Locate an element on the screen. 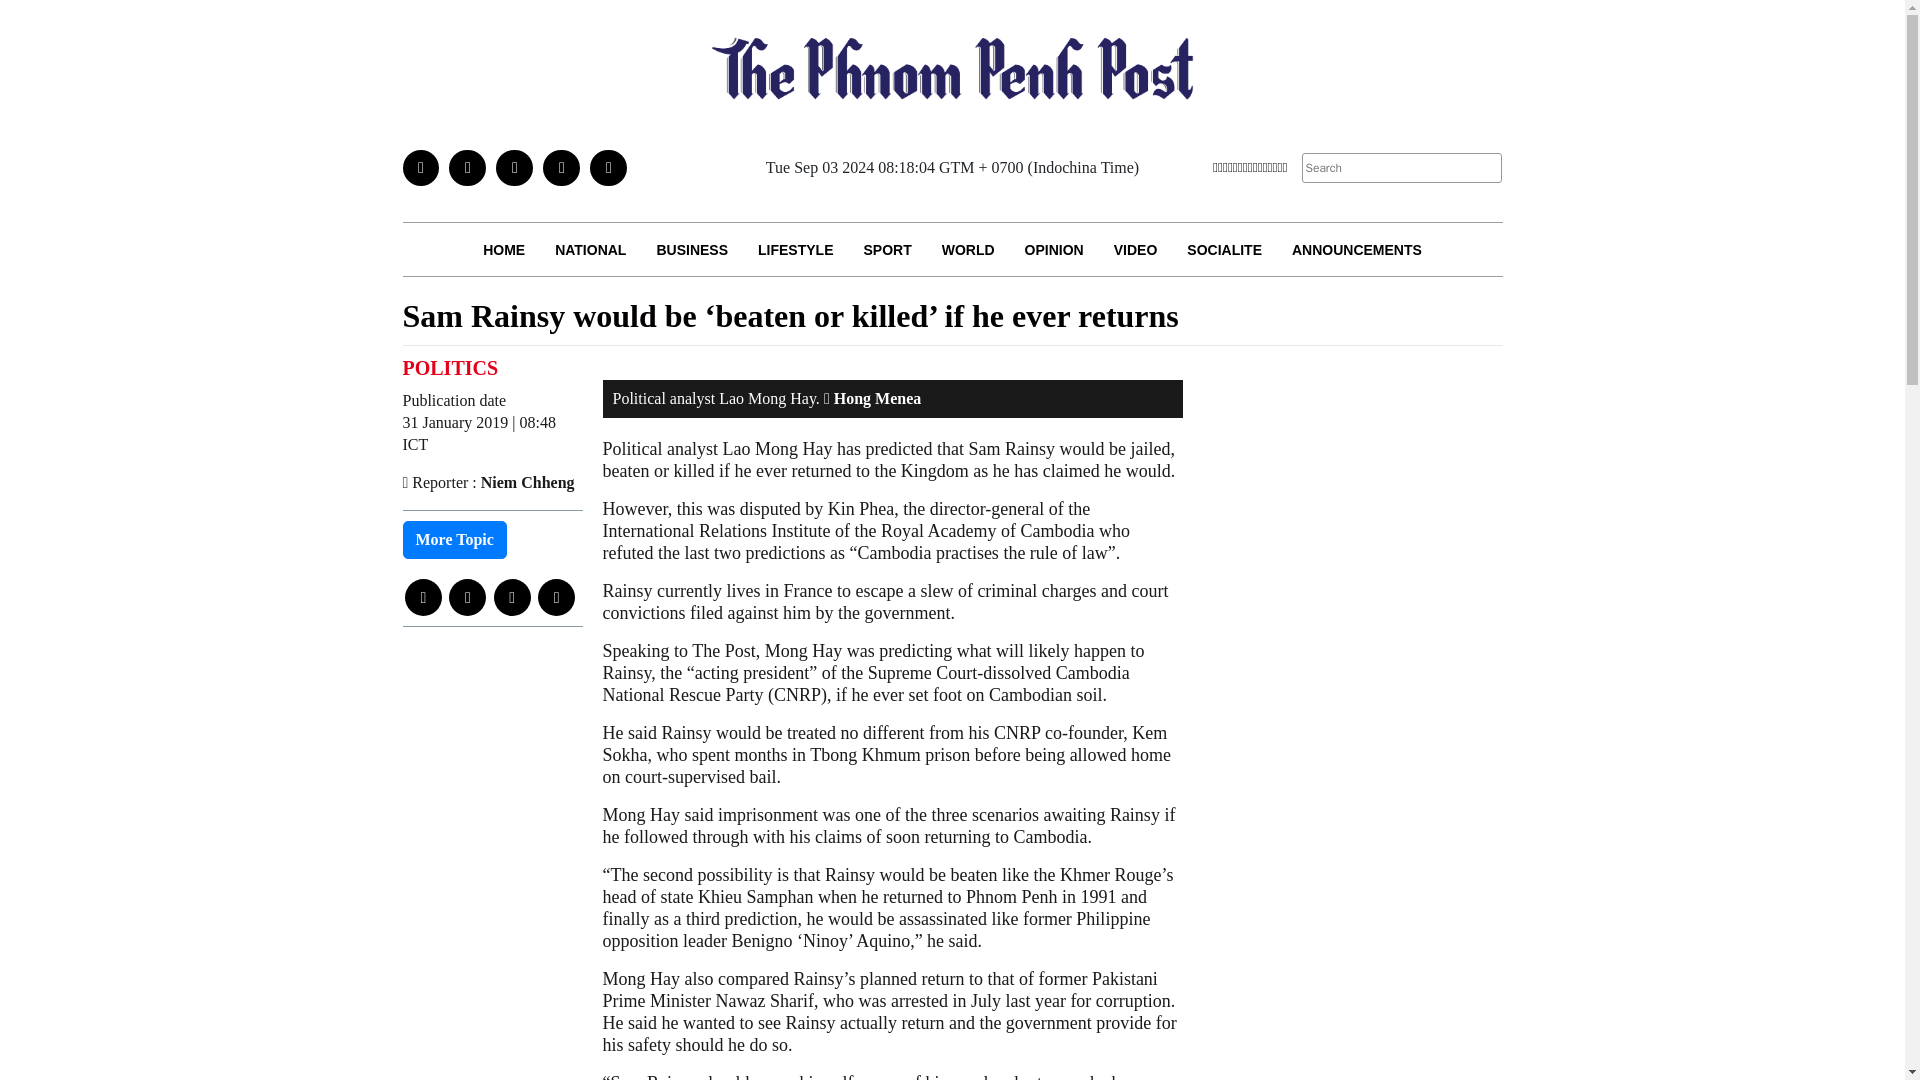 This screenshot has width=1920, height=1080. OPINION is located at coordinates (1054, 249).